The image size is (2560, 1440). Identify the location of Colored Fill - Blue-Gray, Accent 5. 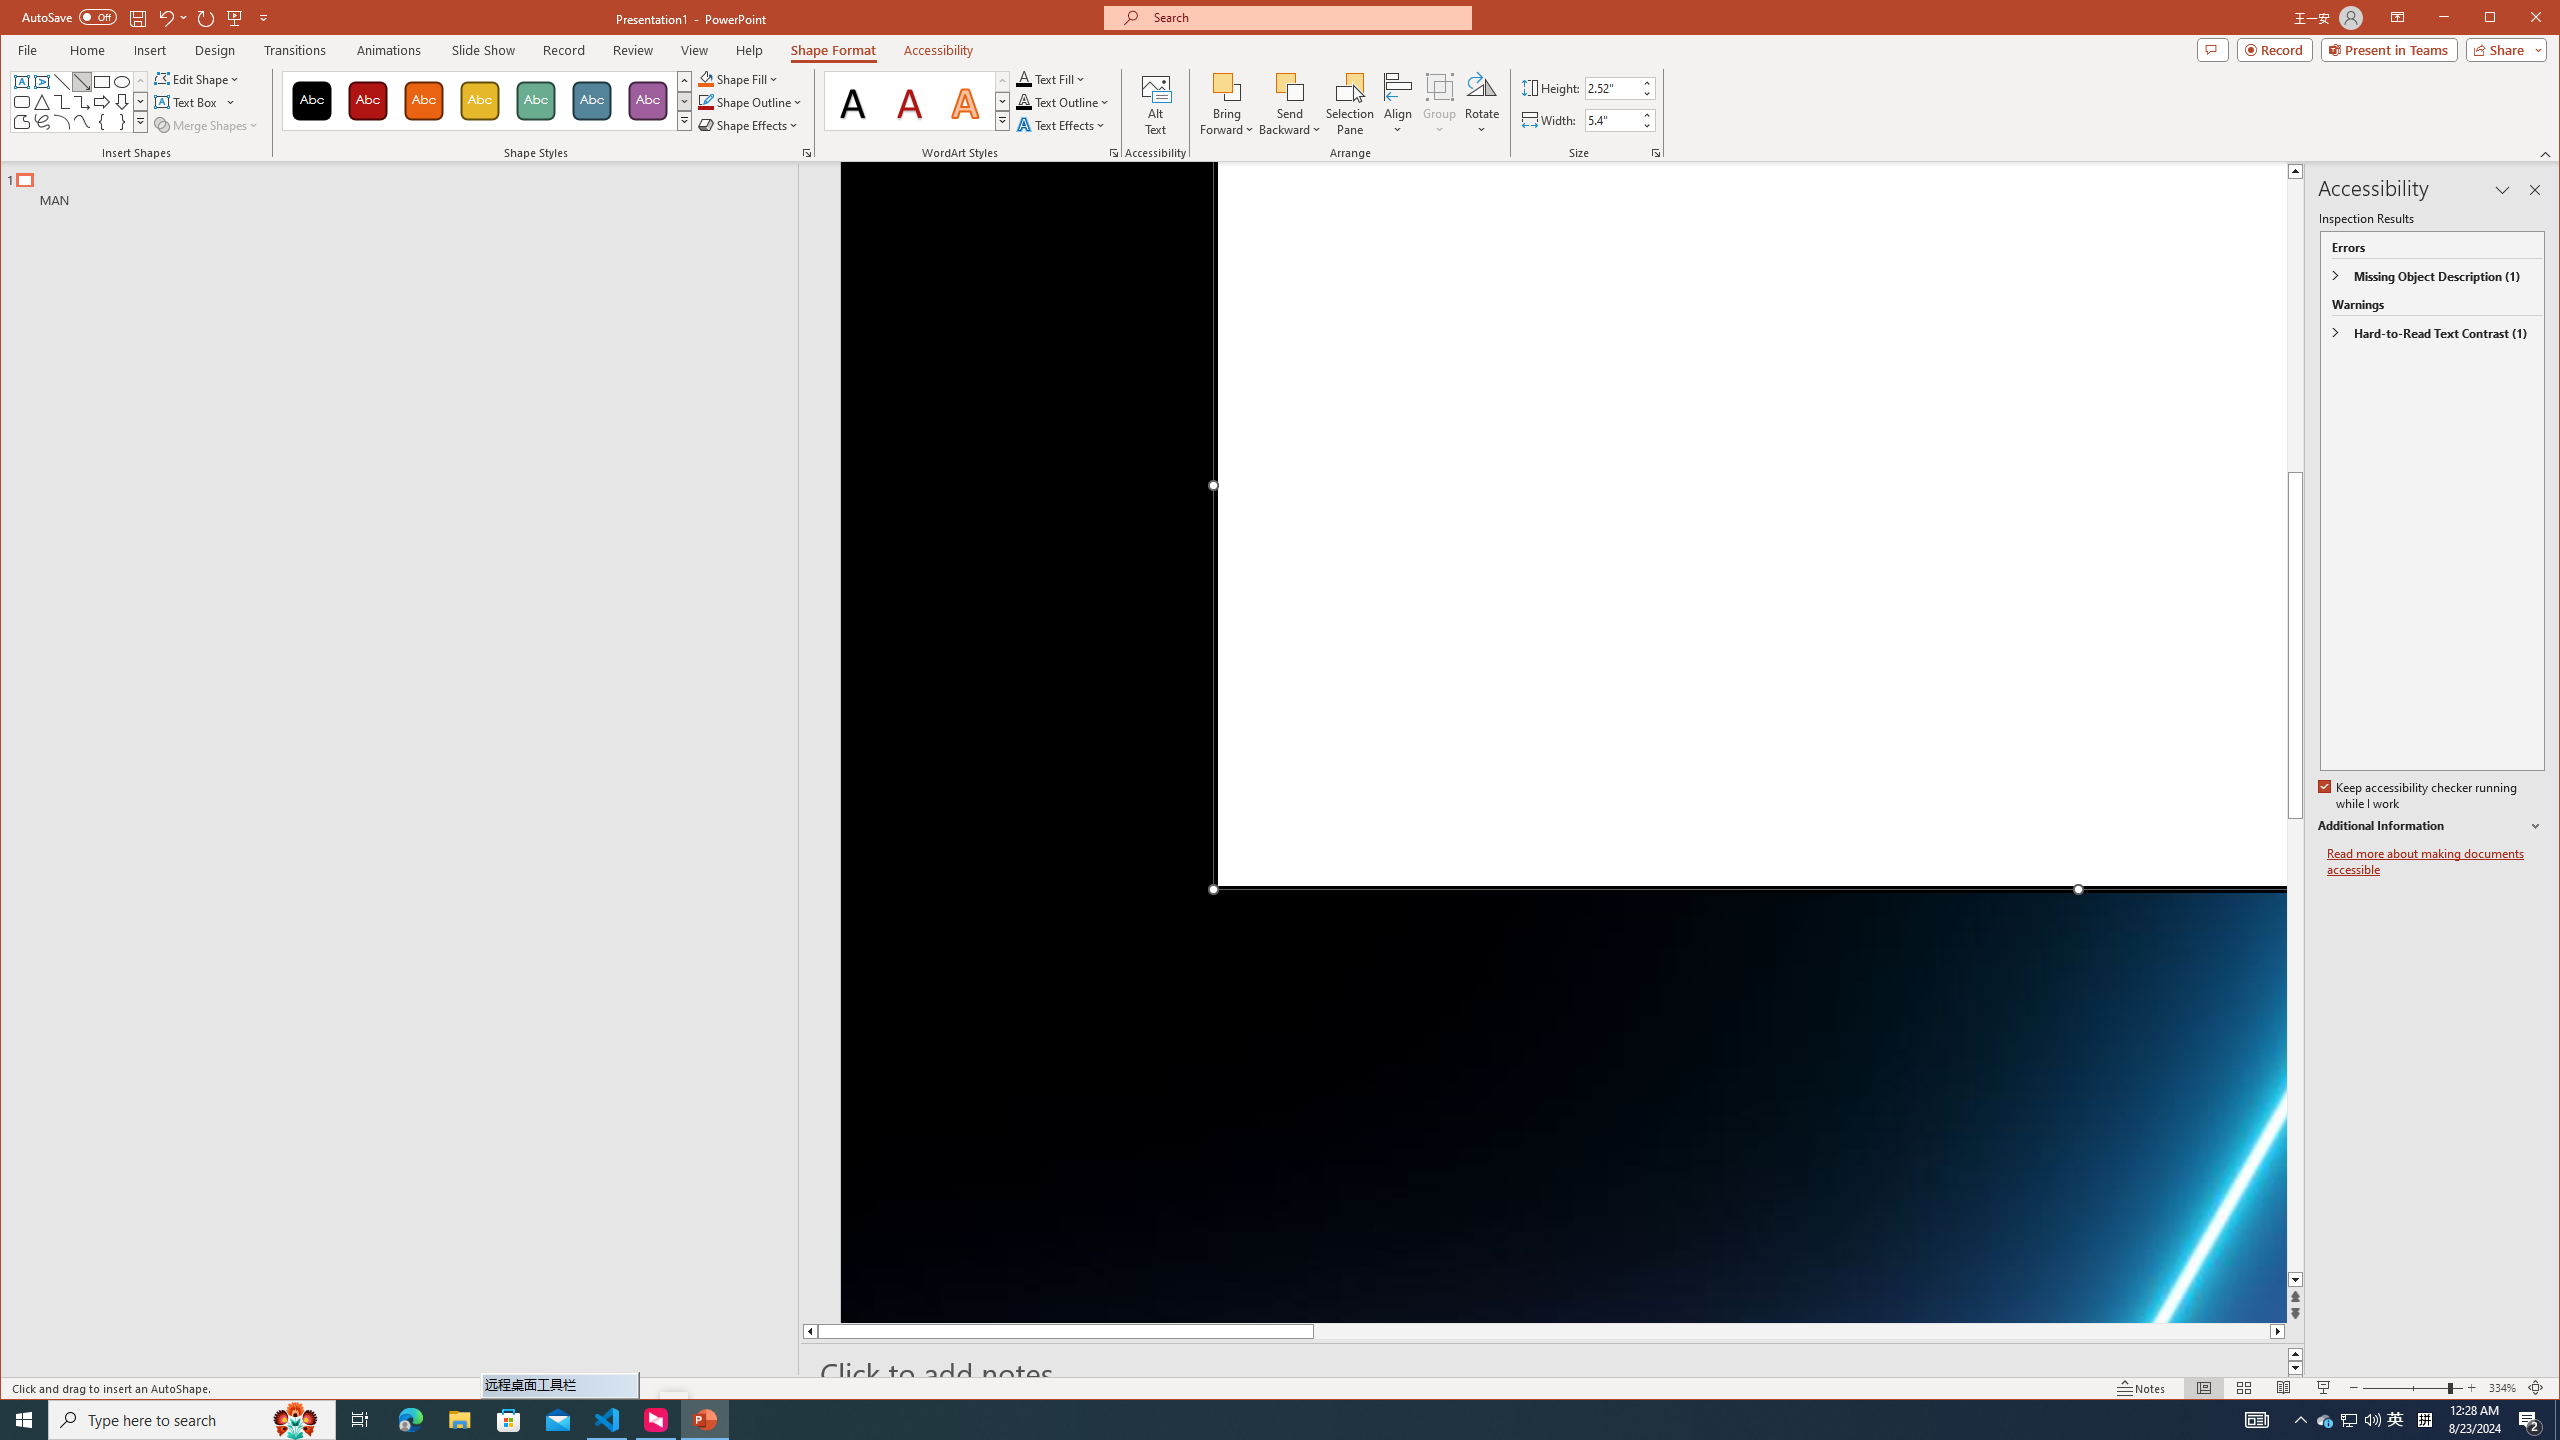
(591, 101).